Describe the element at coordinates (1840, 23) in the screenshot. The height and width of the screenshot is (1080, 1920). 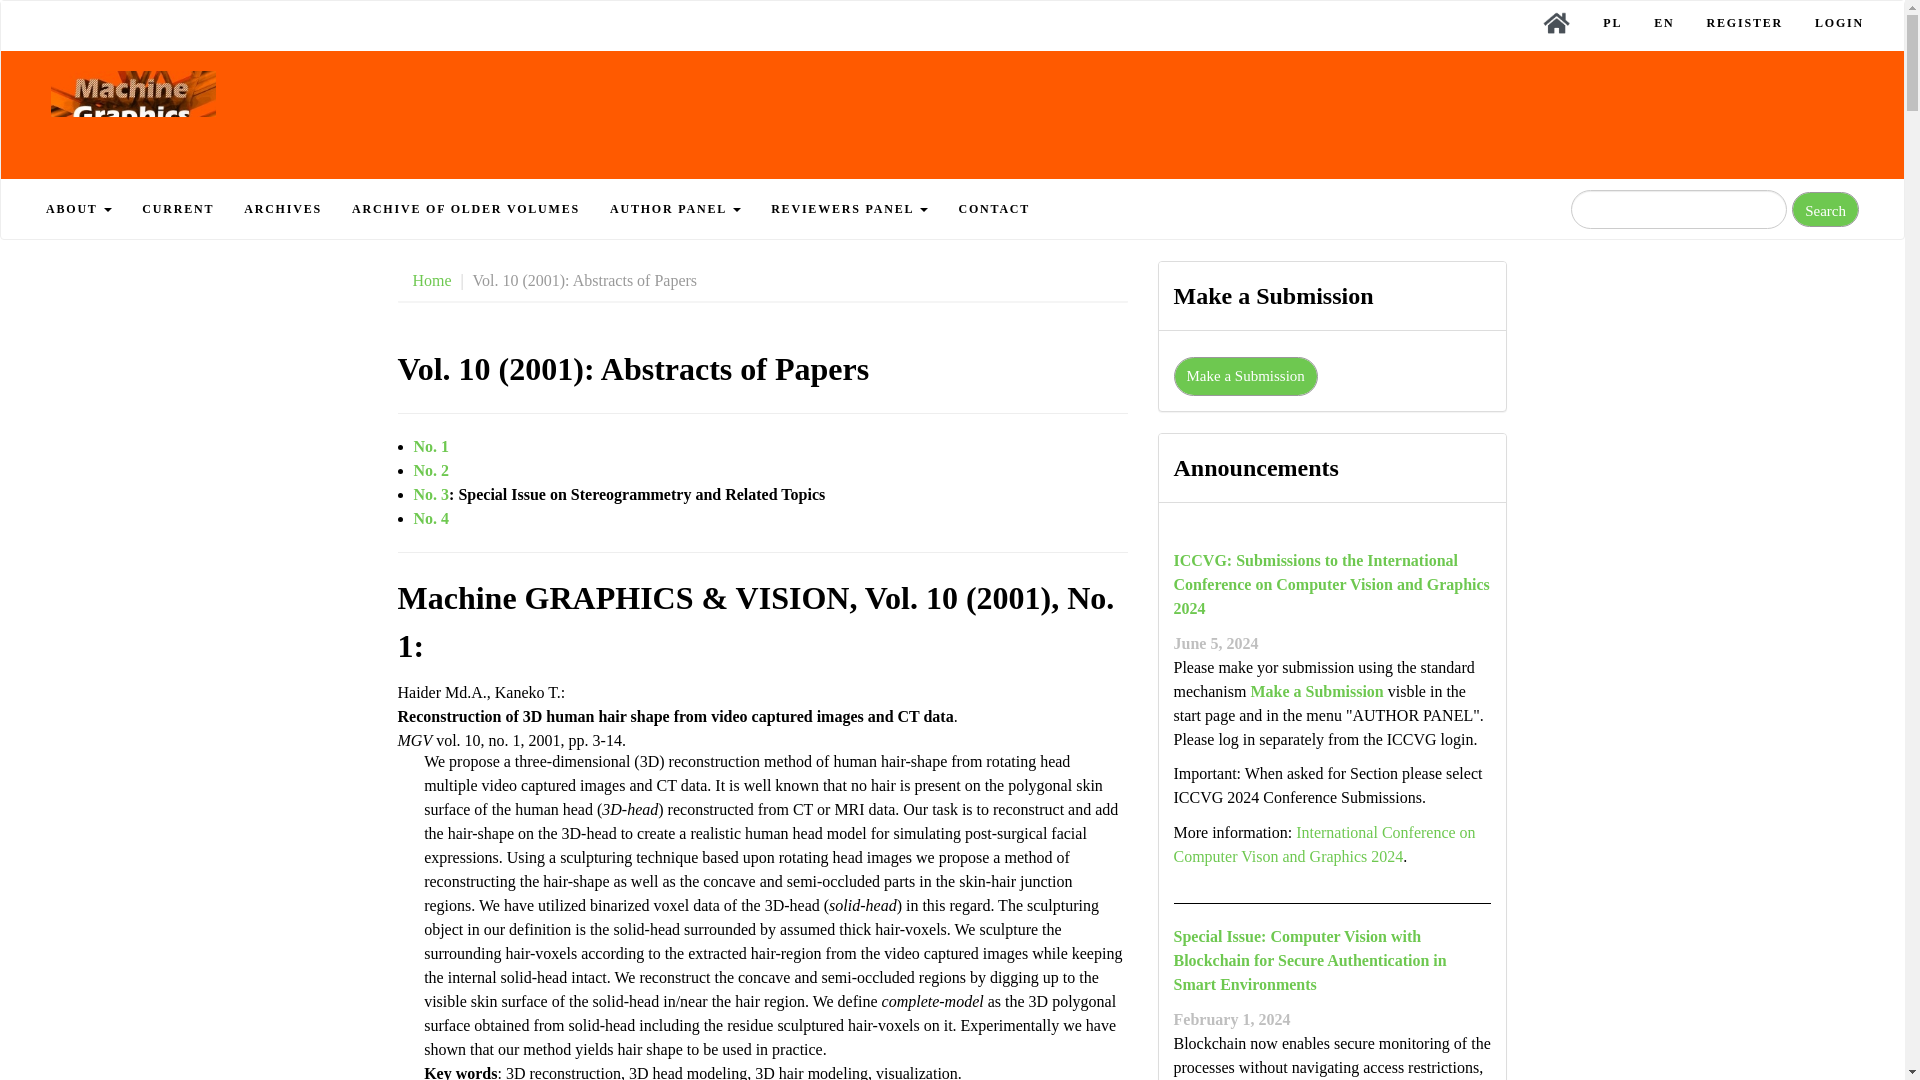
I see `LOGIN` at that location.